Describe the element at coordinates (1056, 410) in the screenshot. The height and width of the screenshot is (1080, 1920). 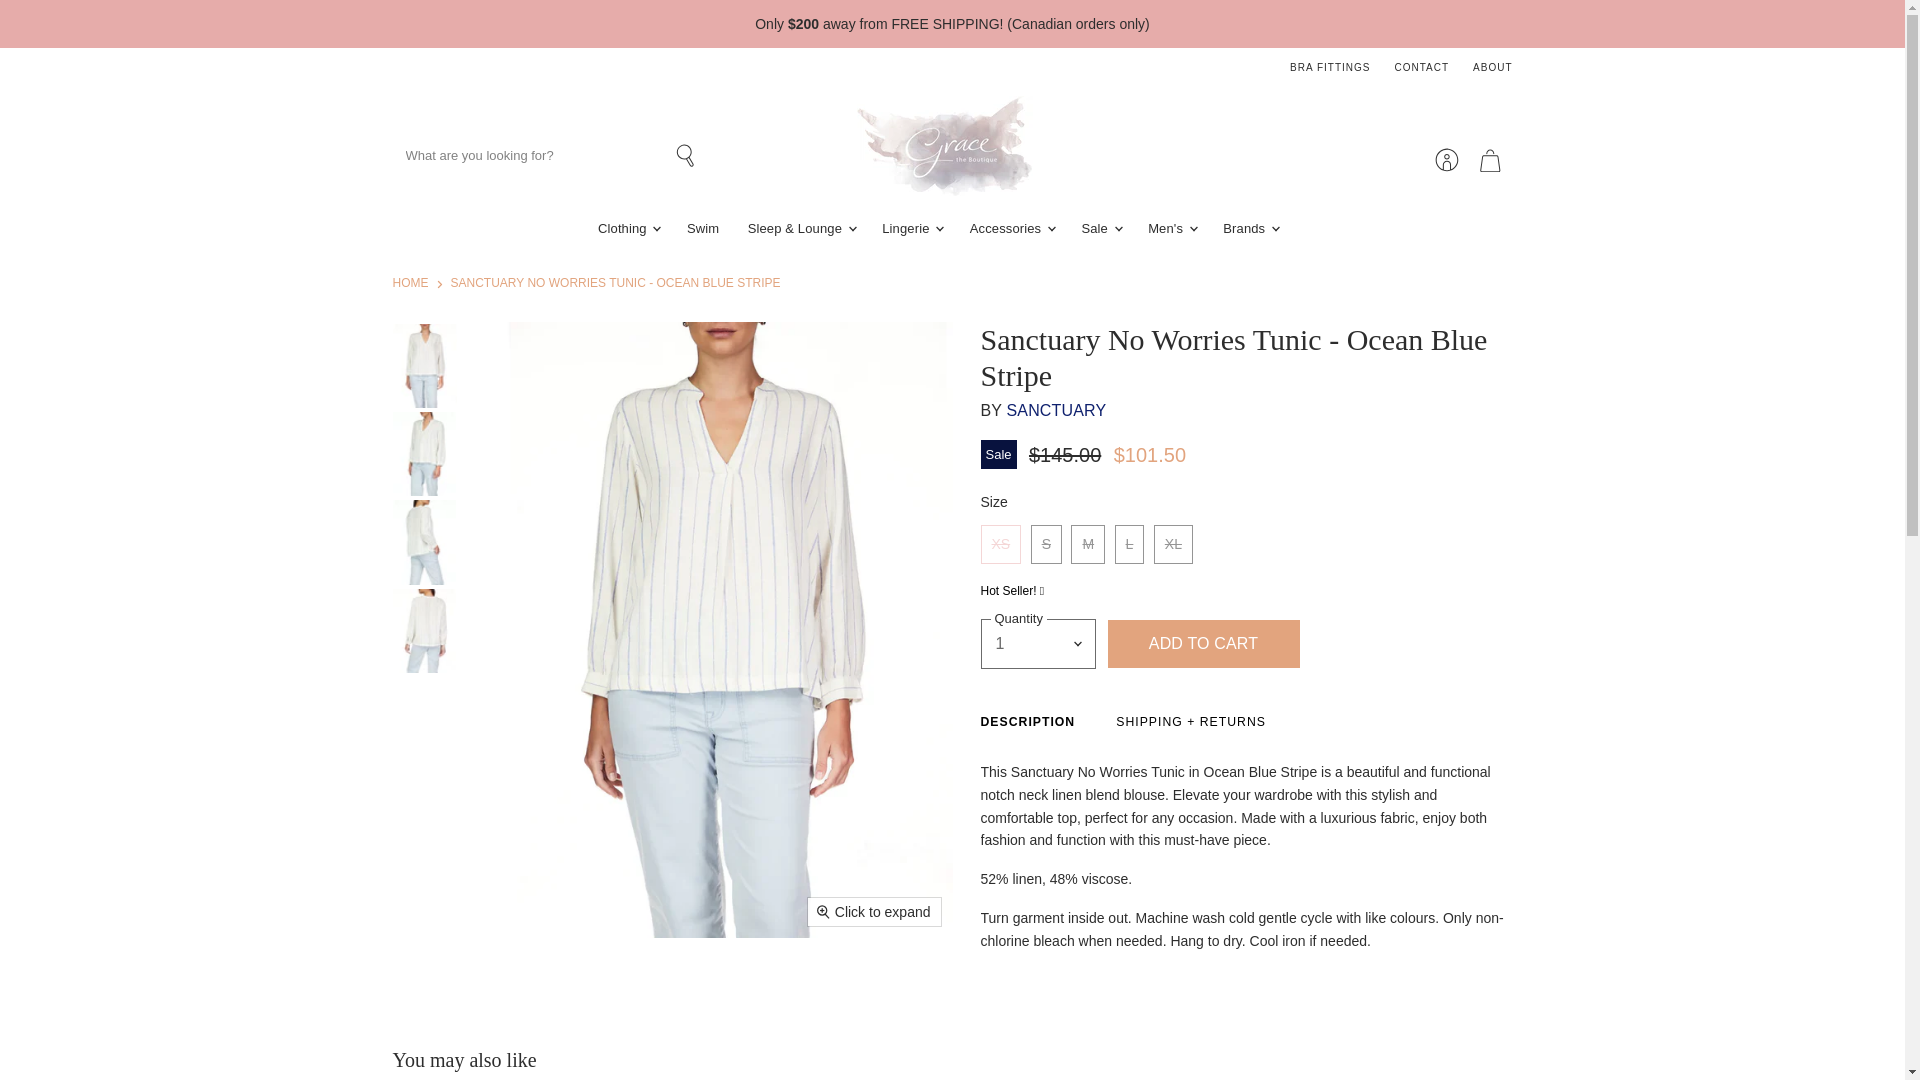
I see `Sanctuary` at that location.